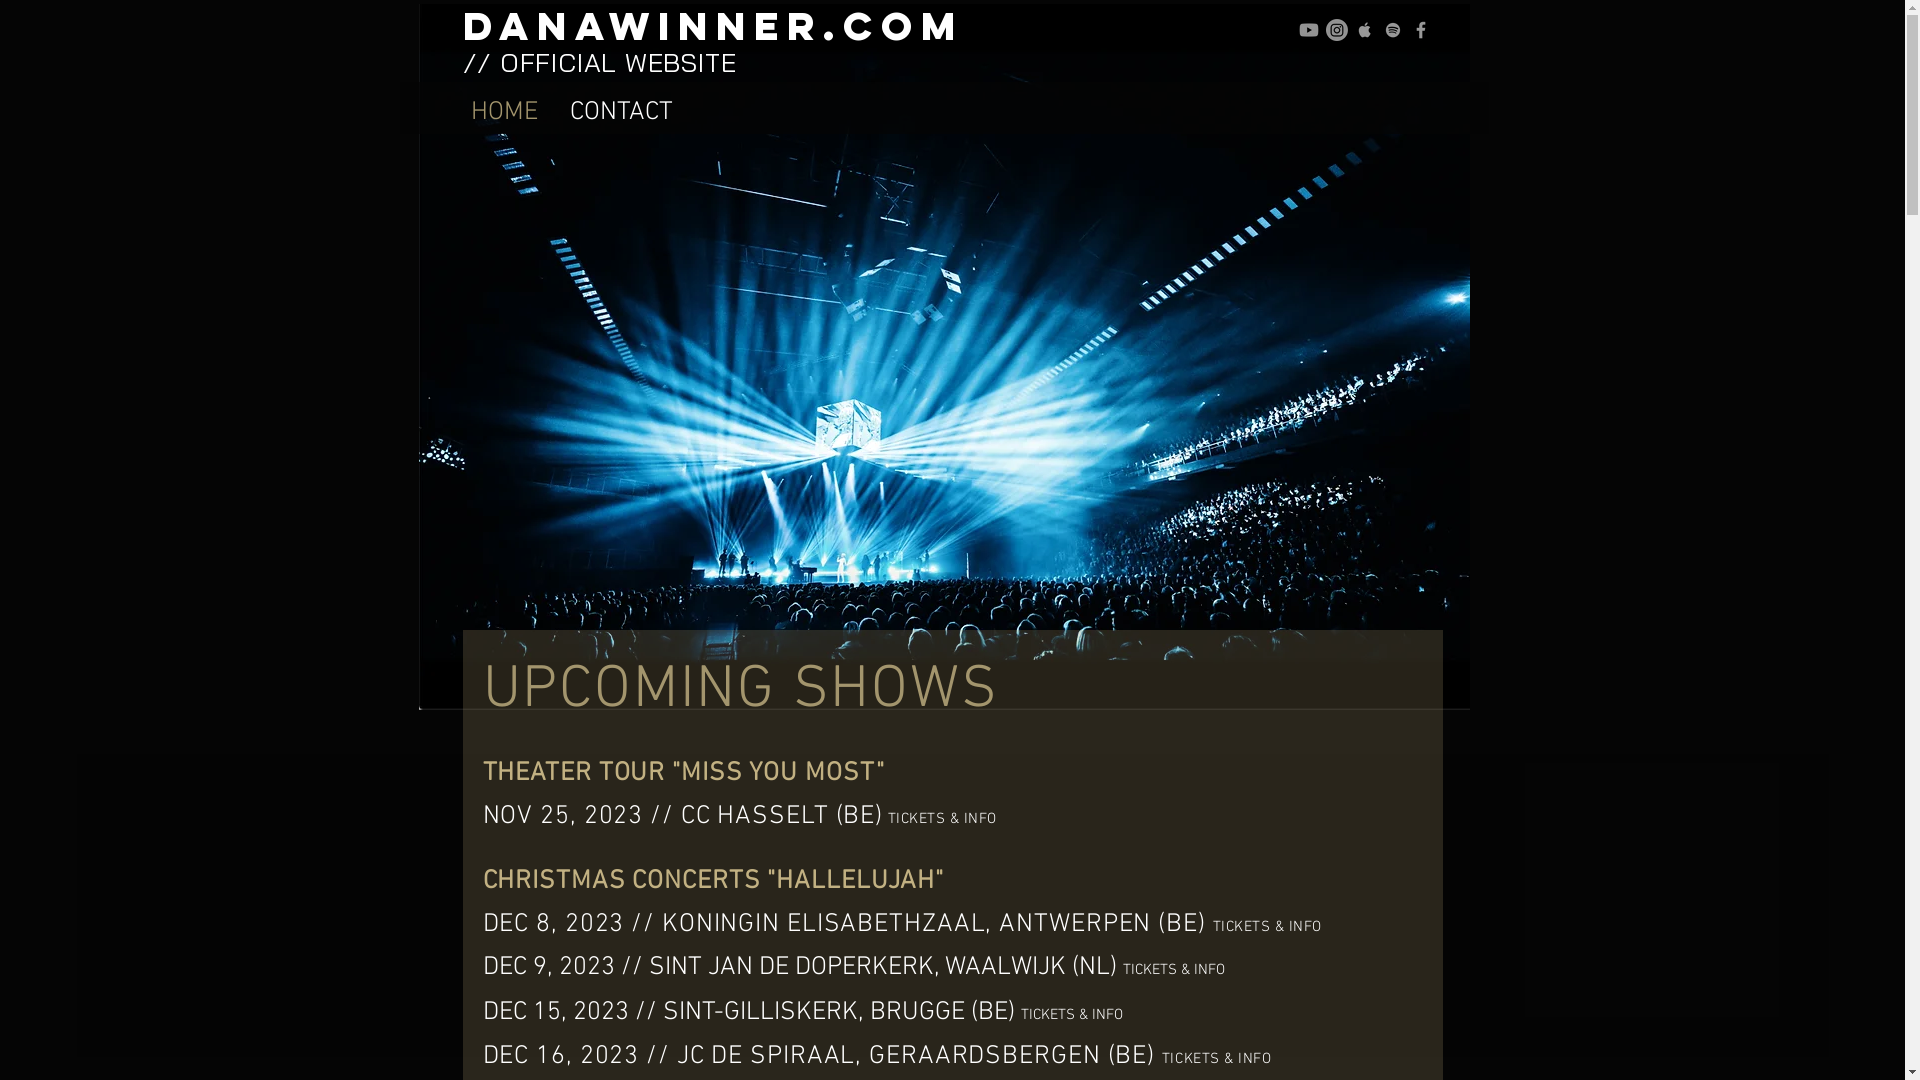  Describe the element at coordinates (1256, 927) in the screenshot. I see `T` at that location.